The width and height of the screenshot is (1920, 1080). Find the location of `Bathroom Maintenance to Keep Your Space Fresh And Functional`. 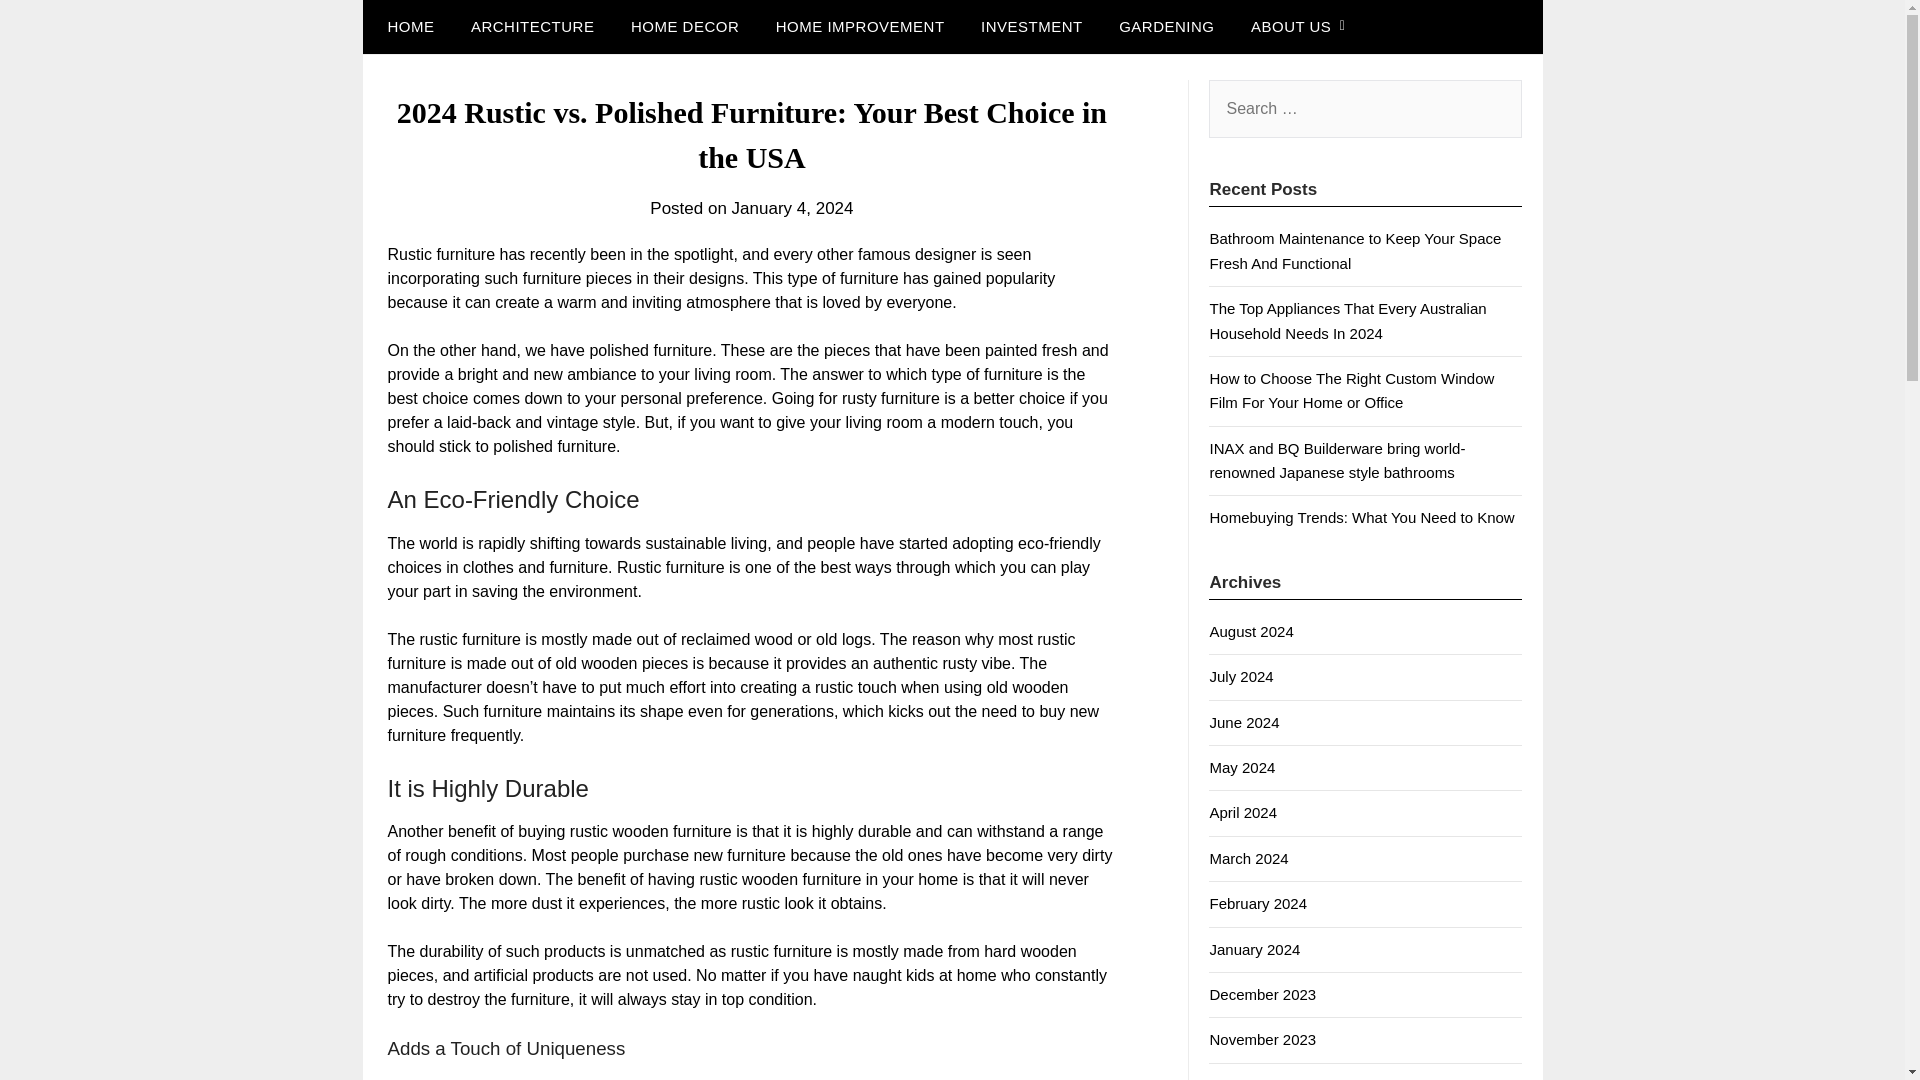

Bathroom Maintenance to Keep Your Space Fresh And Functional is located at coordinates (1355, 250).